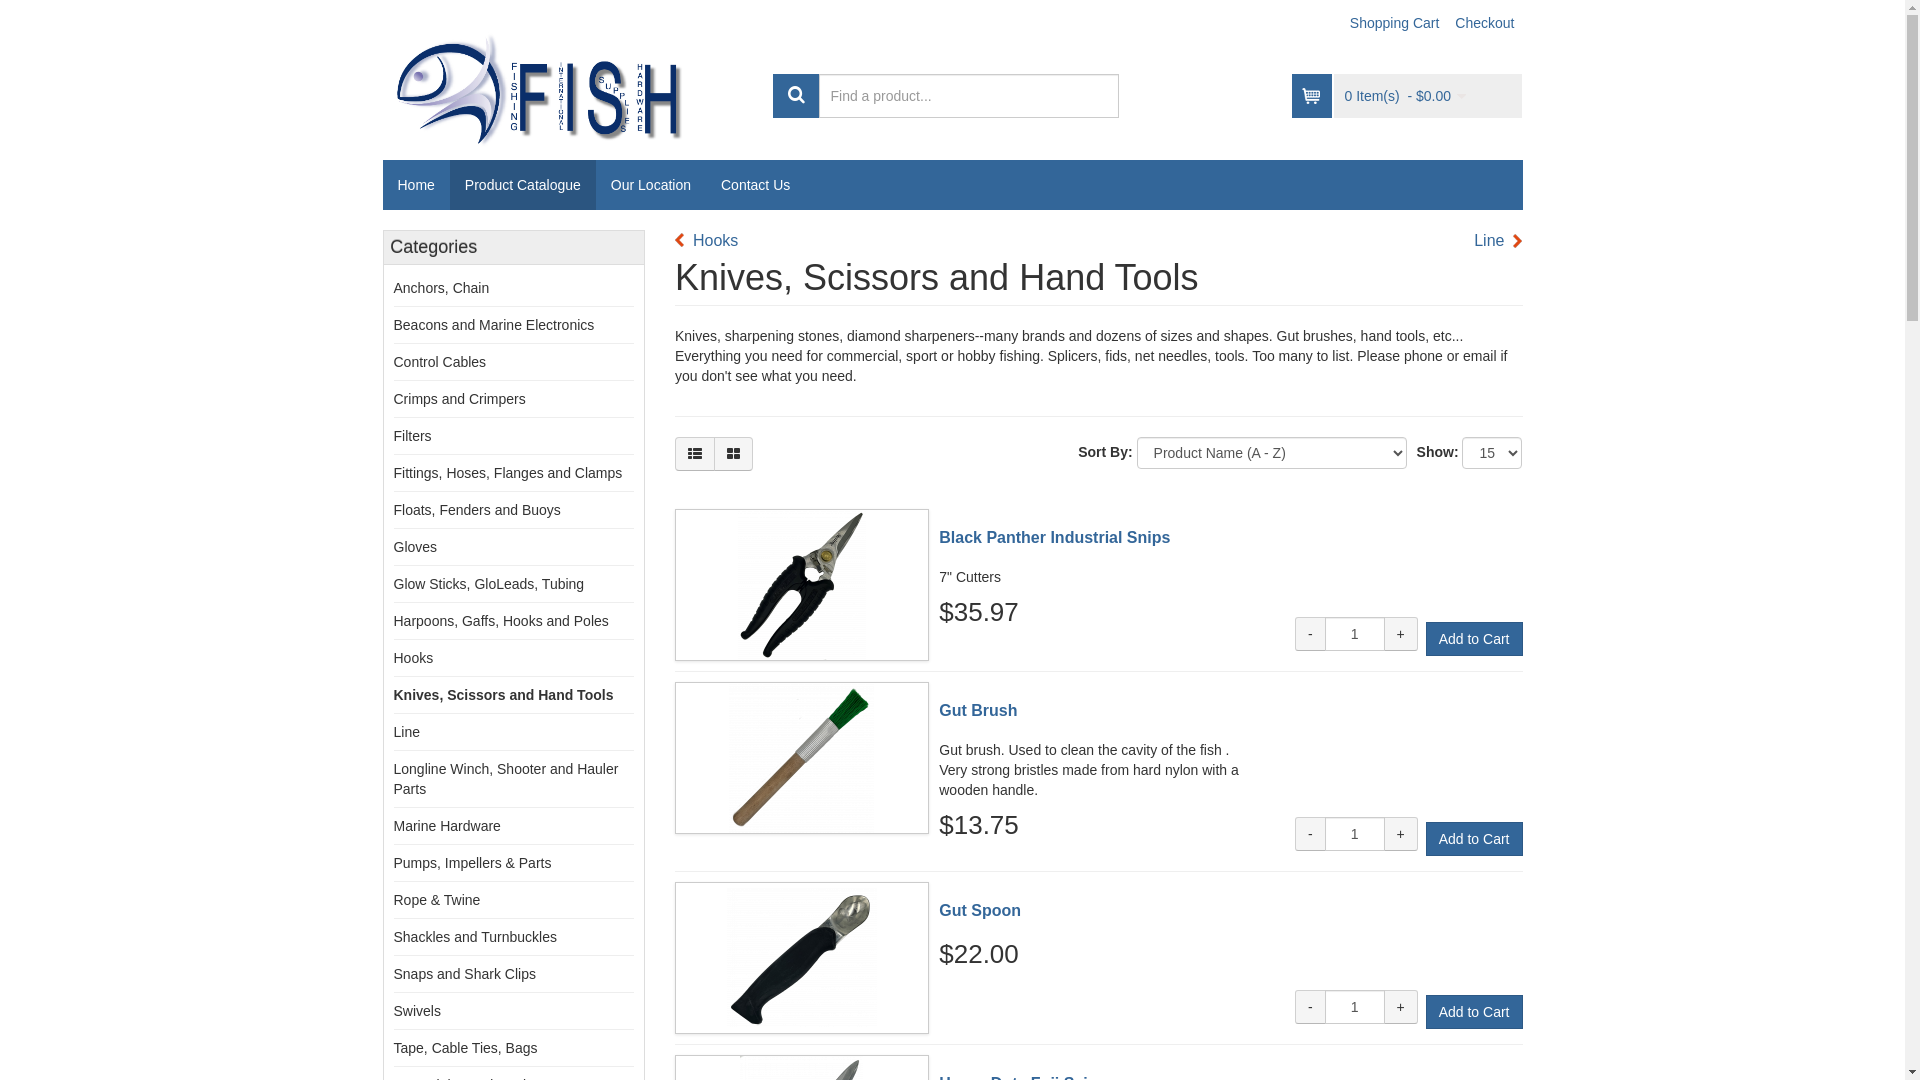 This screenshot has width=1920, height=1080. What do you see at coordinates (416, 185) in the screenshot?
I see `Home` at bounding box center [416, 185].